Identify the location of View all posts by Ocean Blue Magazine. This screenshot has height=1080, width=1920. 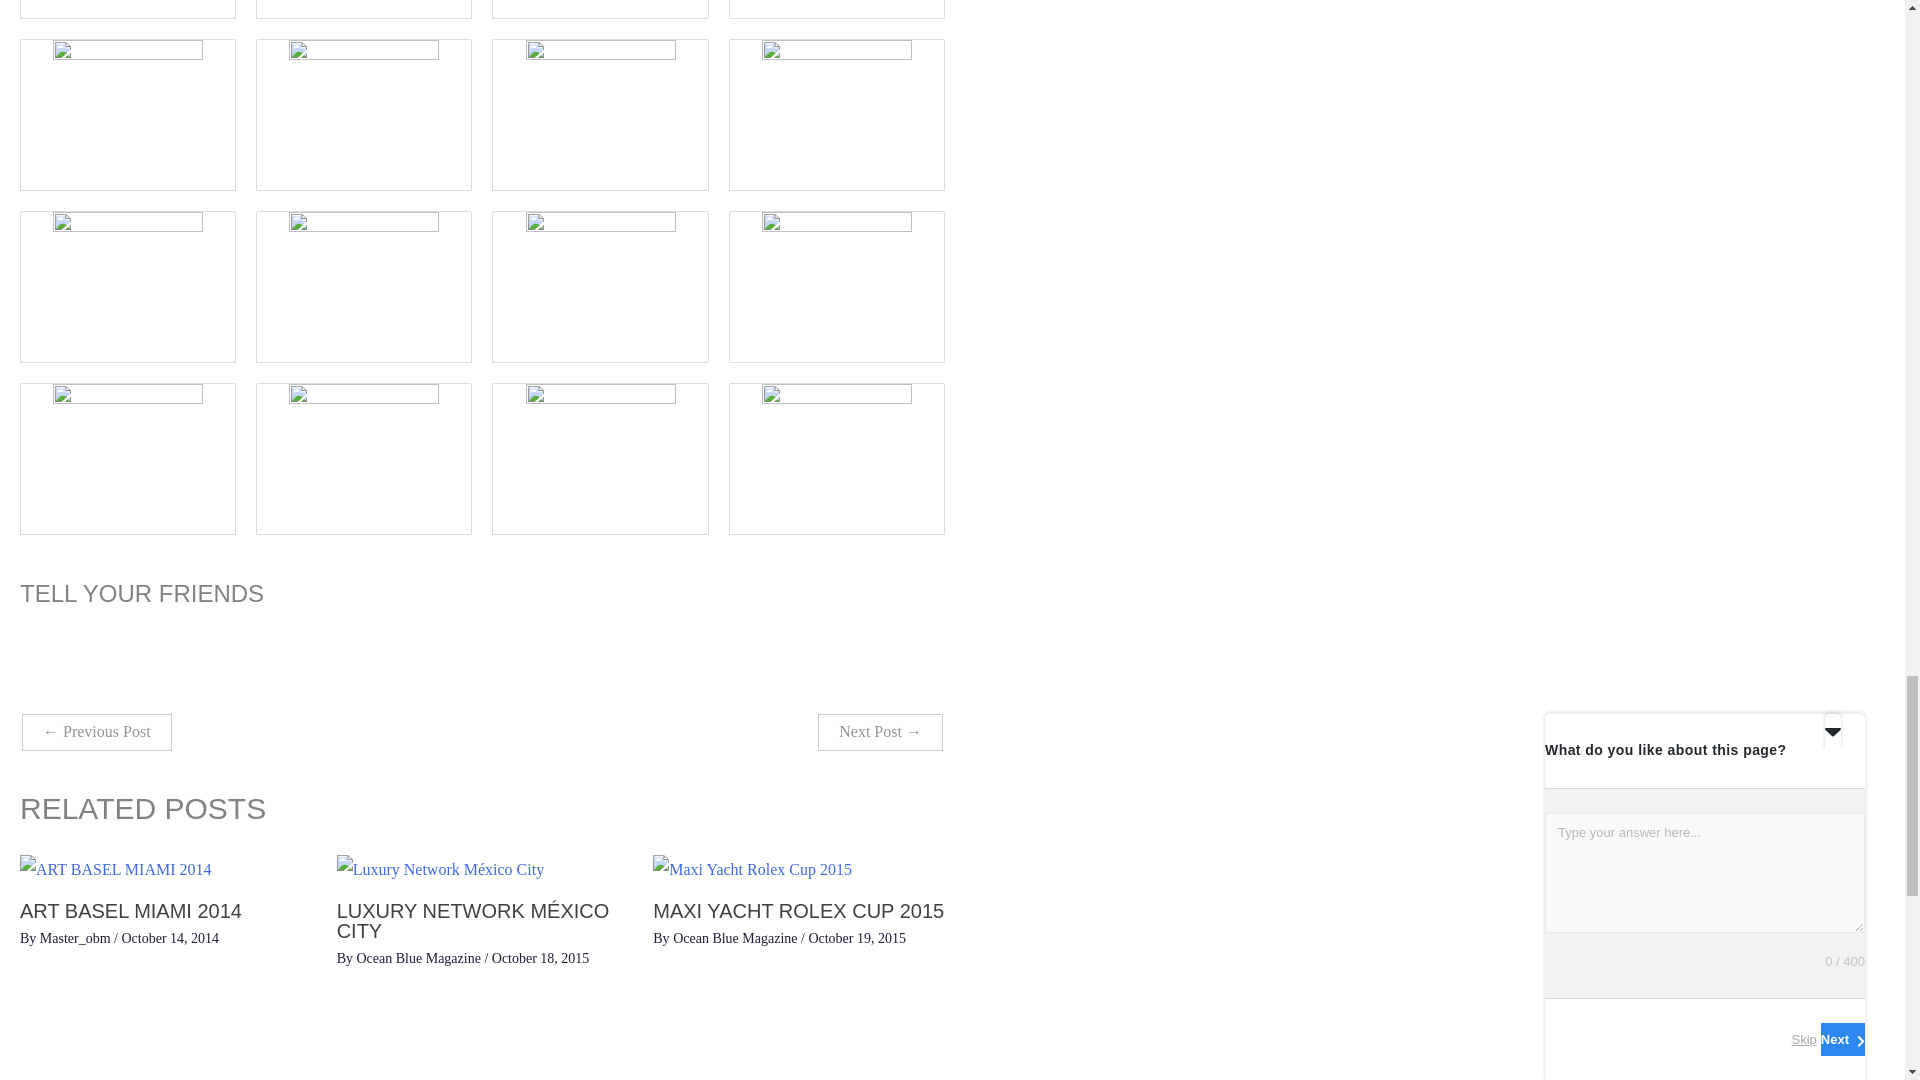
(419, 958).